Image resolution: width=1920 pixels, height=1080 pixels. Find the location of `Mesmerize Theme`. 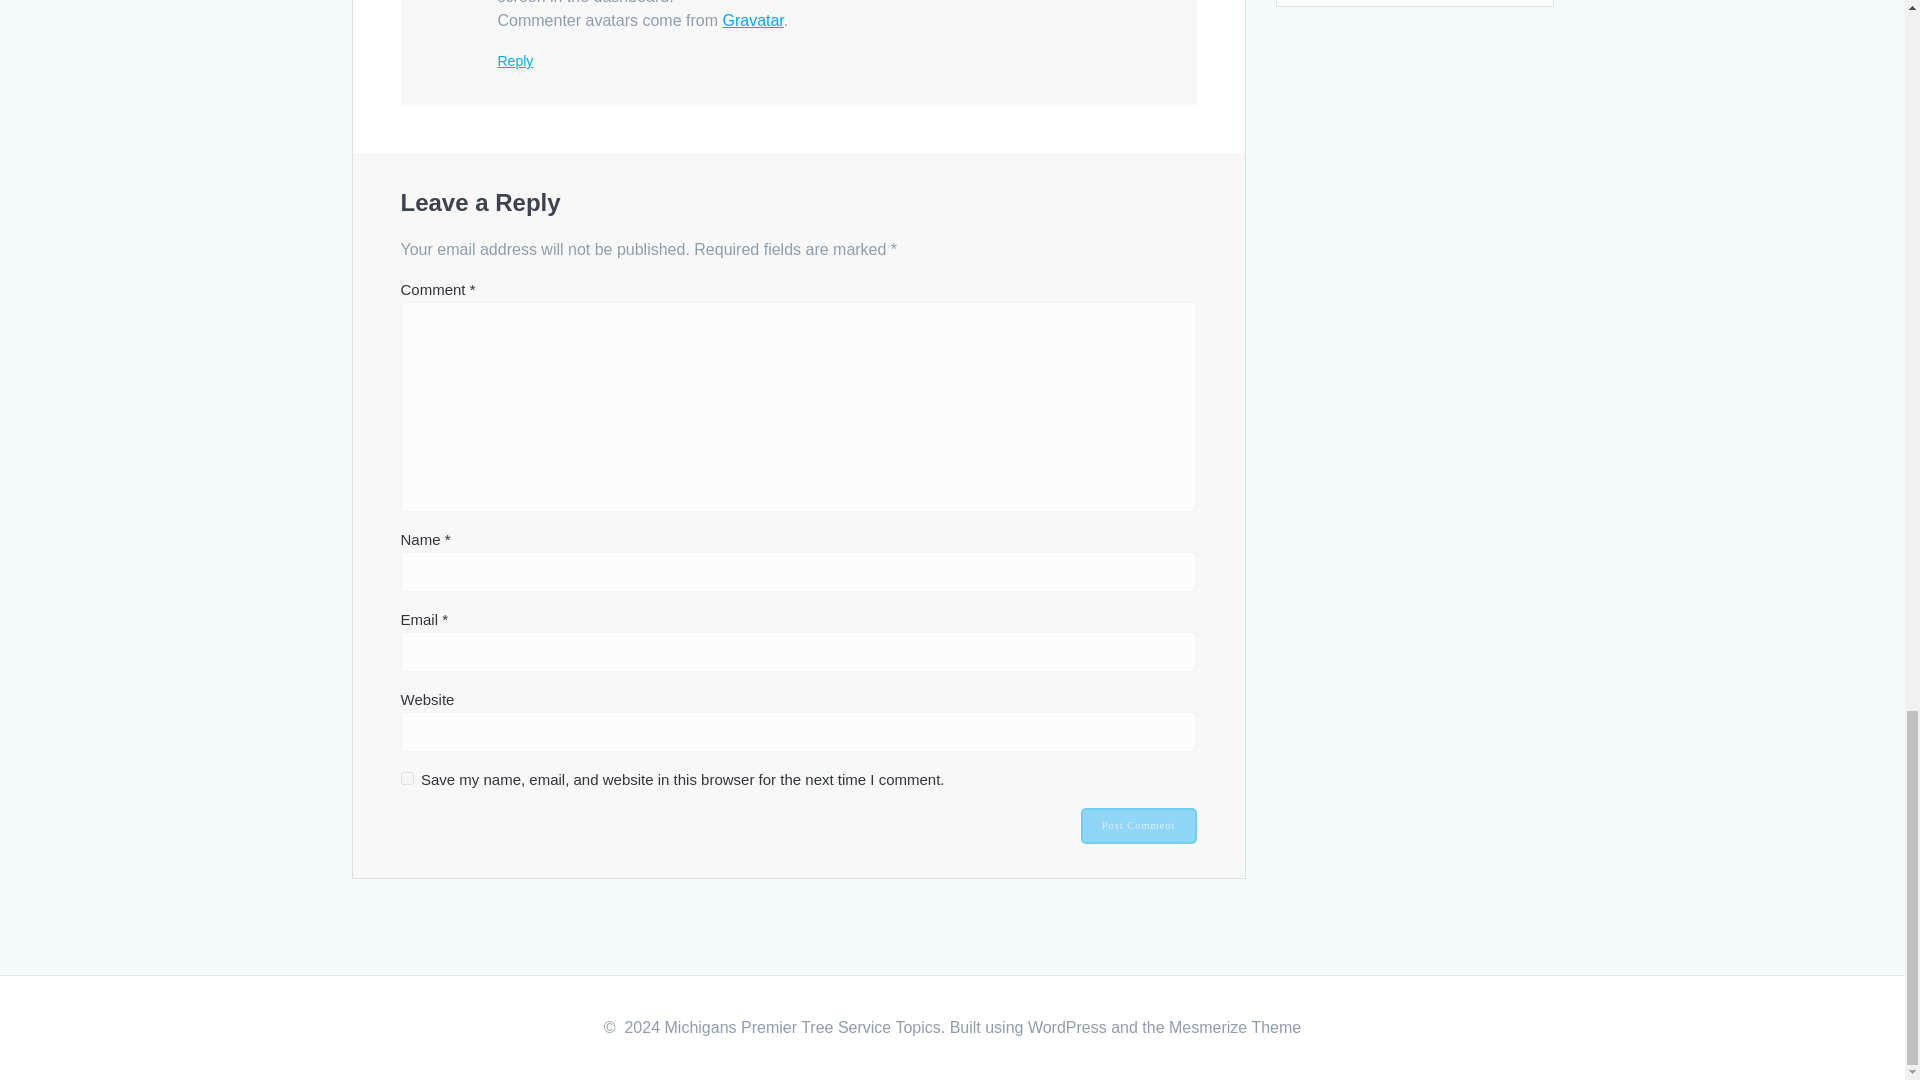

Mesmerize Theme is located at coordinates (1235, 1027).